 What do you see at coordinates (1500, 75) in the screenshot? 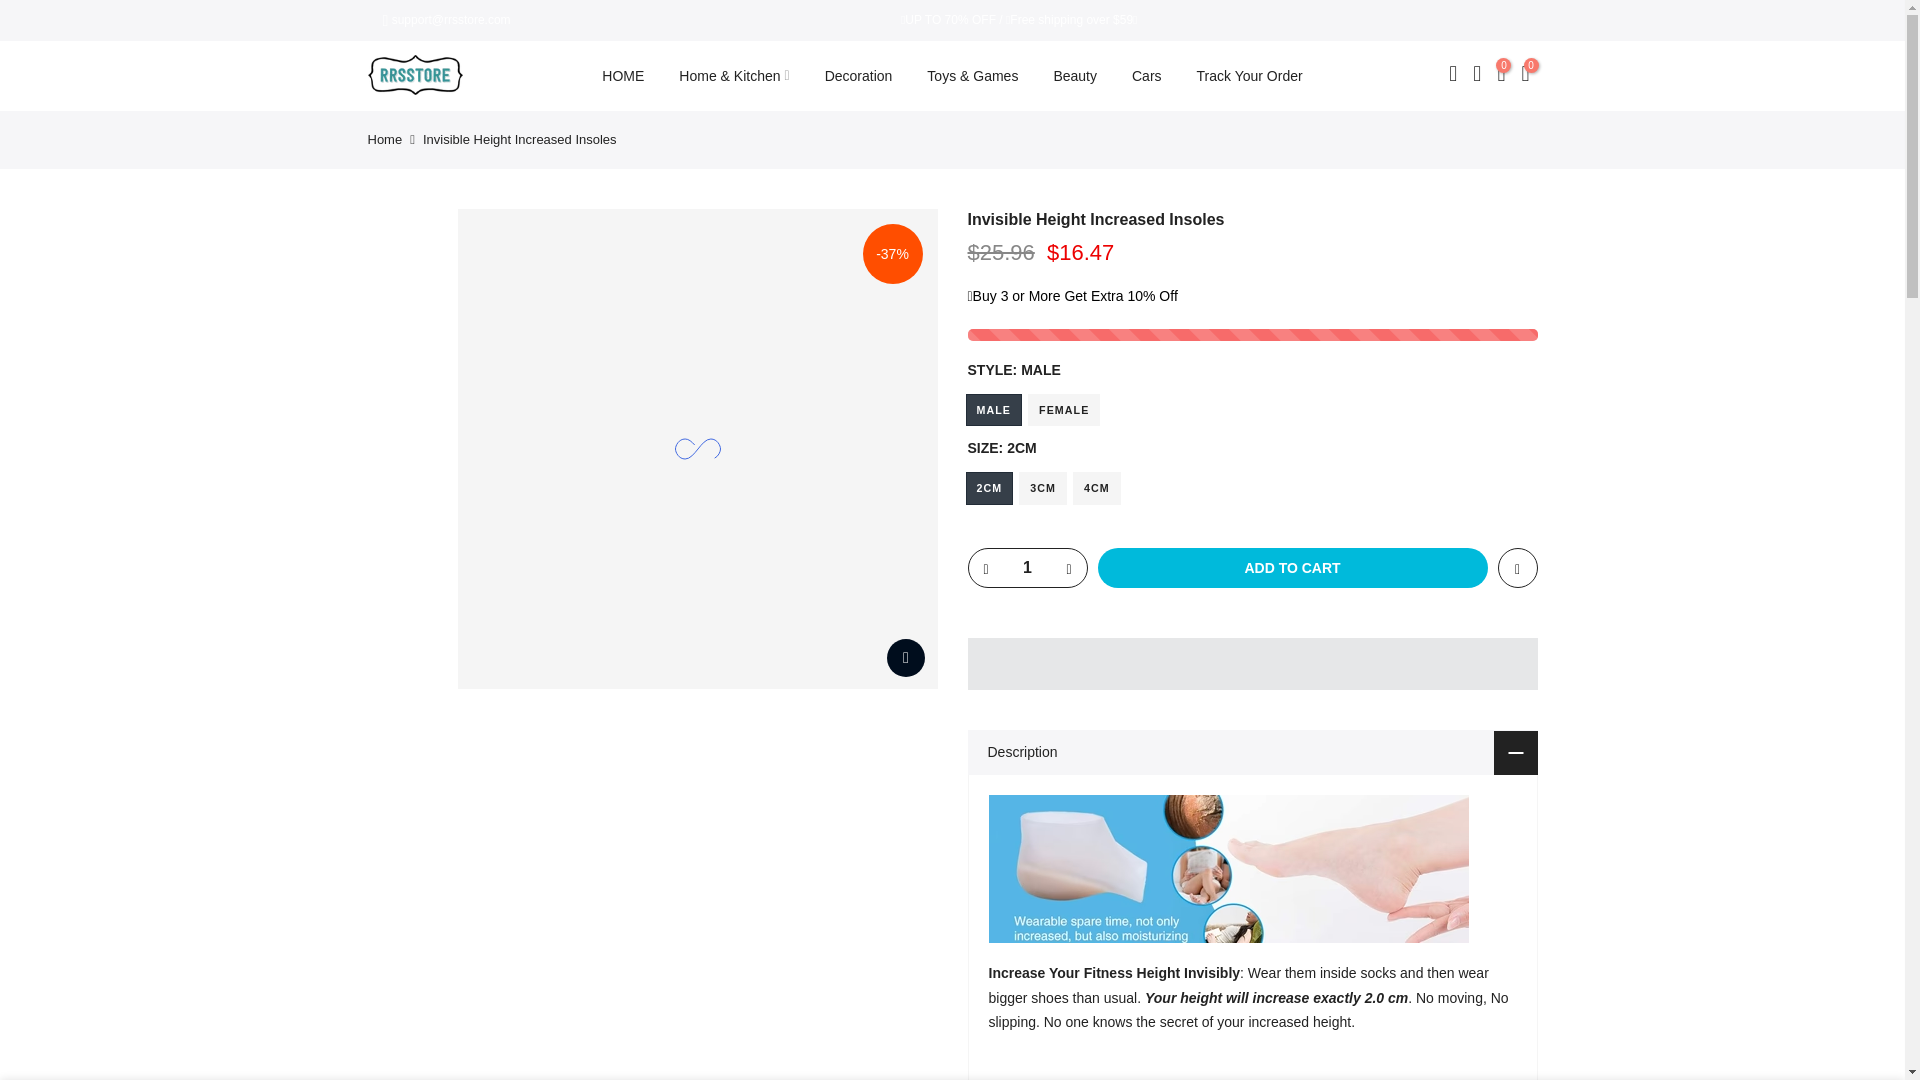
I see `0` at bounding box center [1500, 75].